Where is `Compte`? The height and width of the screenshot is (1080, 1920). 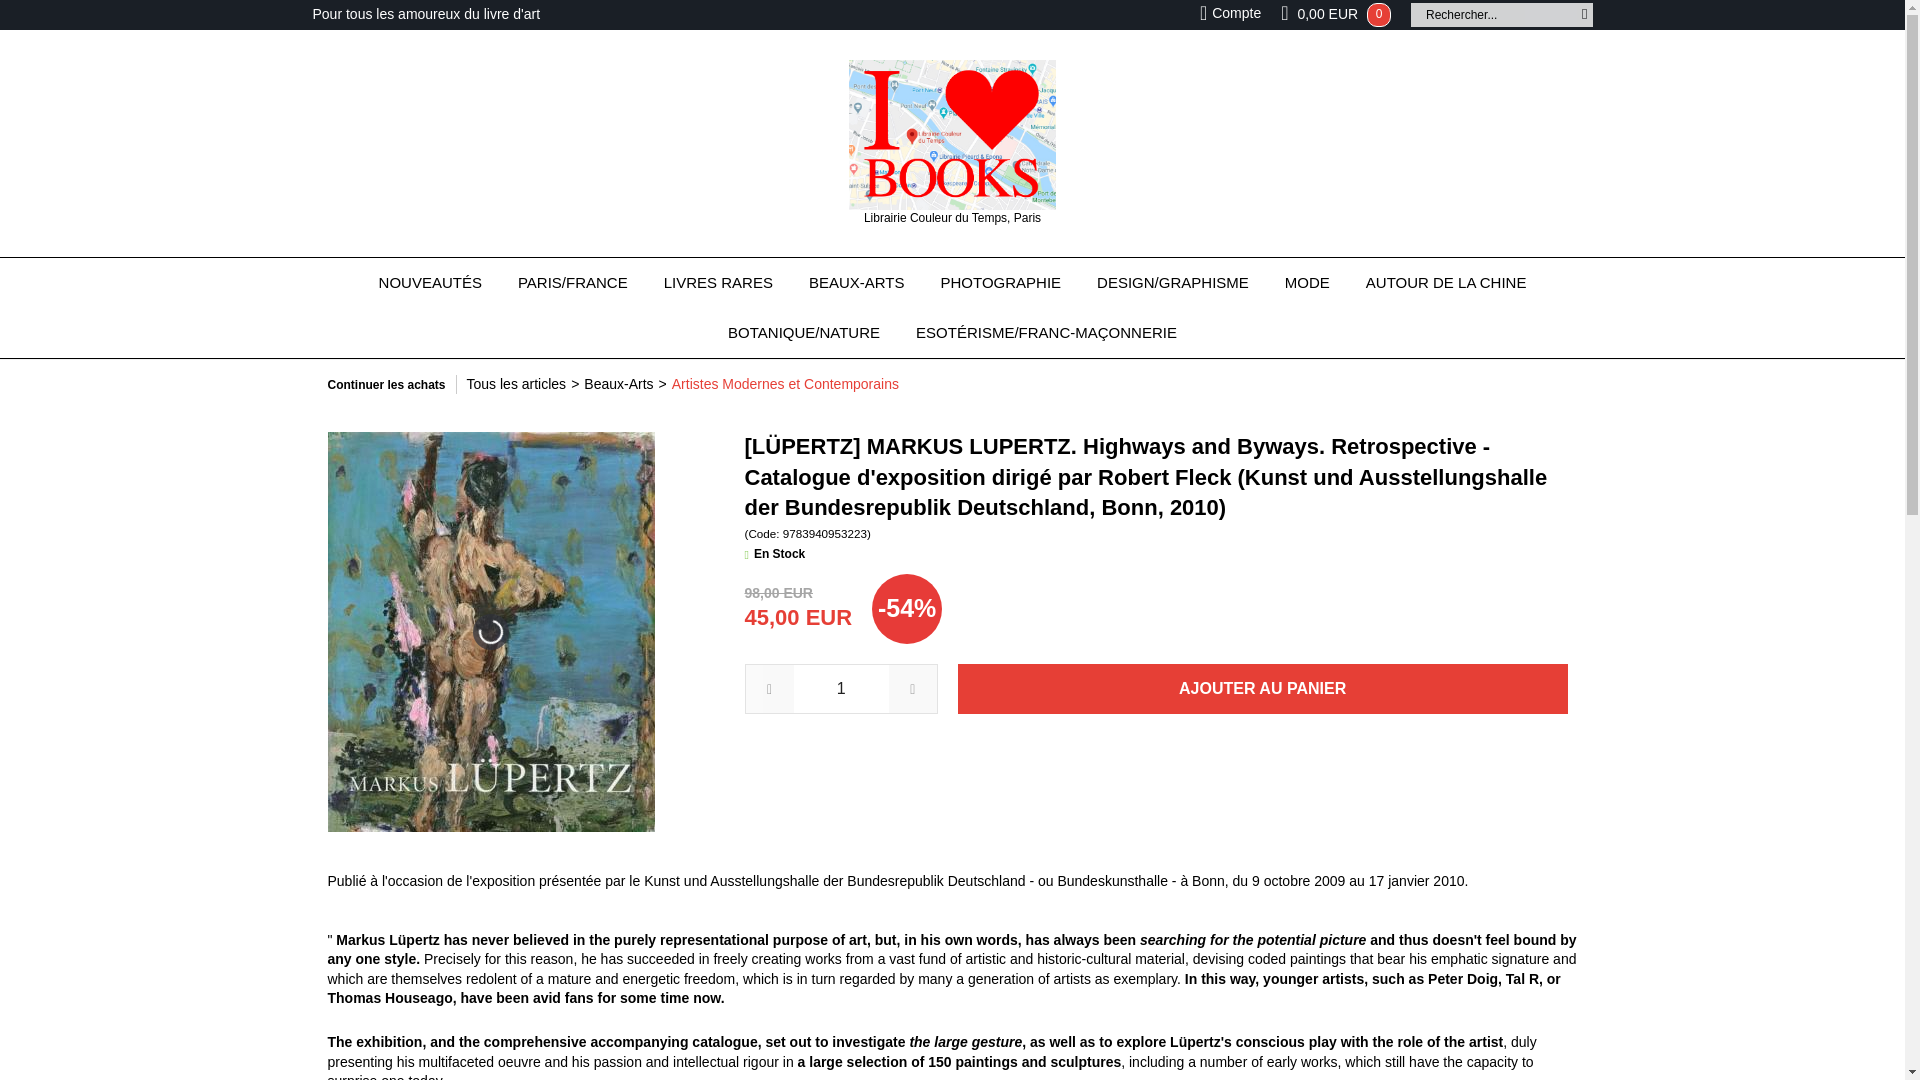 Compte is located at coordinates (1230, 13).